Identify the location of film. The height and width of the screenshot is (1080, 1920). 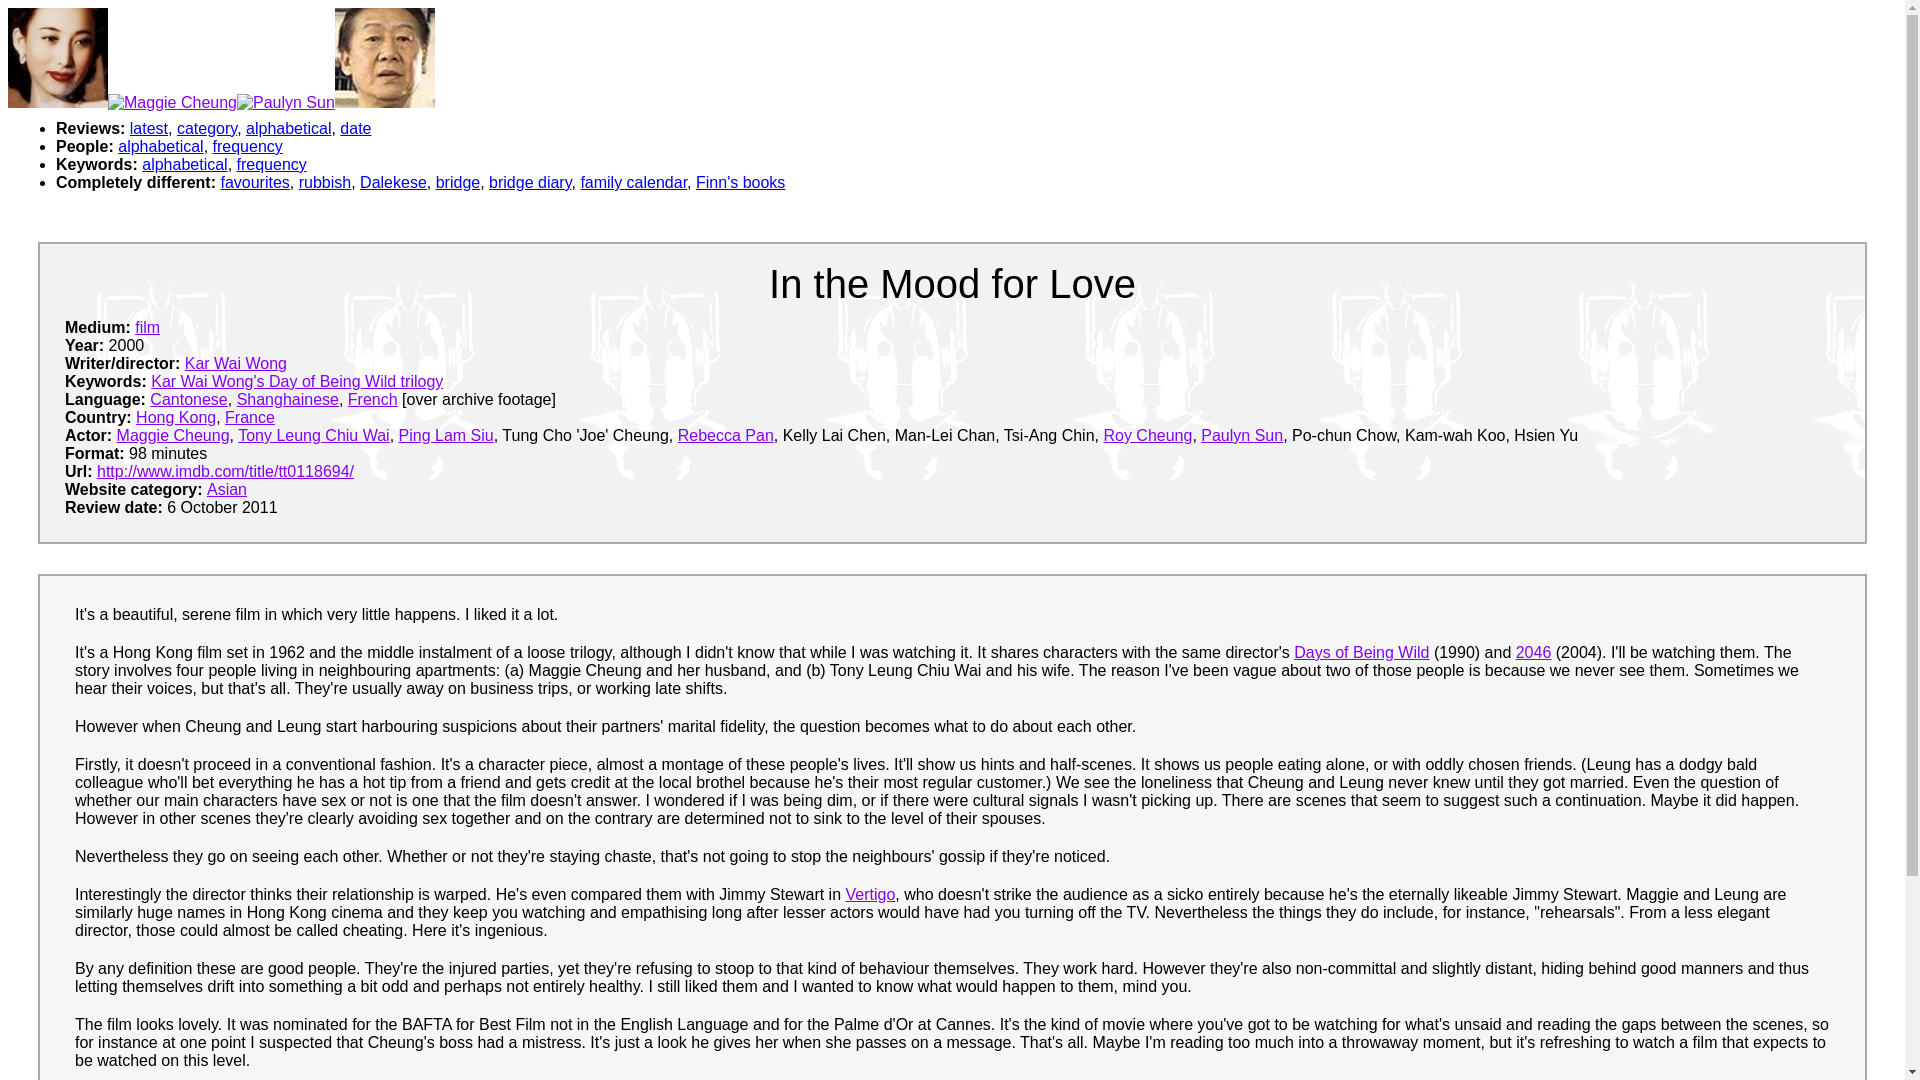
(146, 326).